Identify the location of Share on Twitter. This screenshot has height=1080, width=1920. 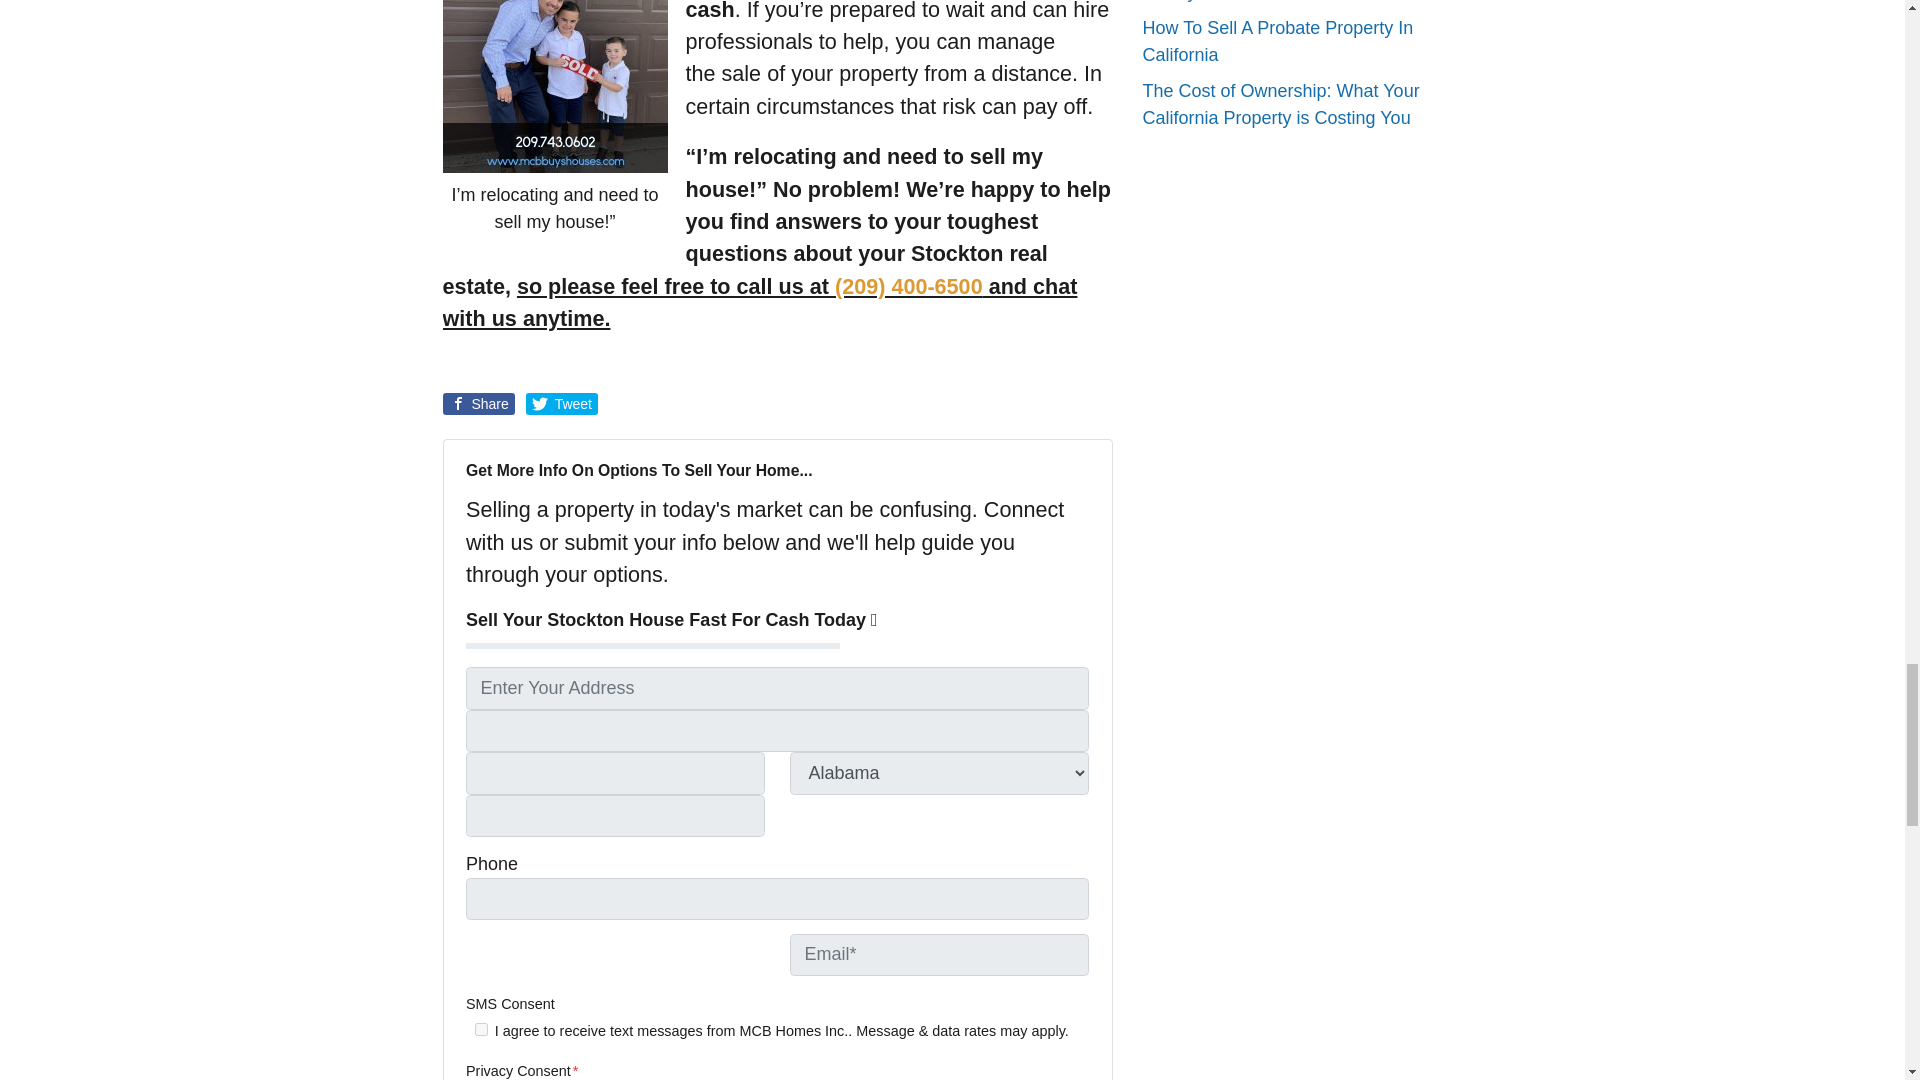
(562, 404).